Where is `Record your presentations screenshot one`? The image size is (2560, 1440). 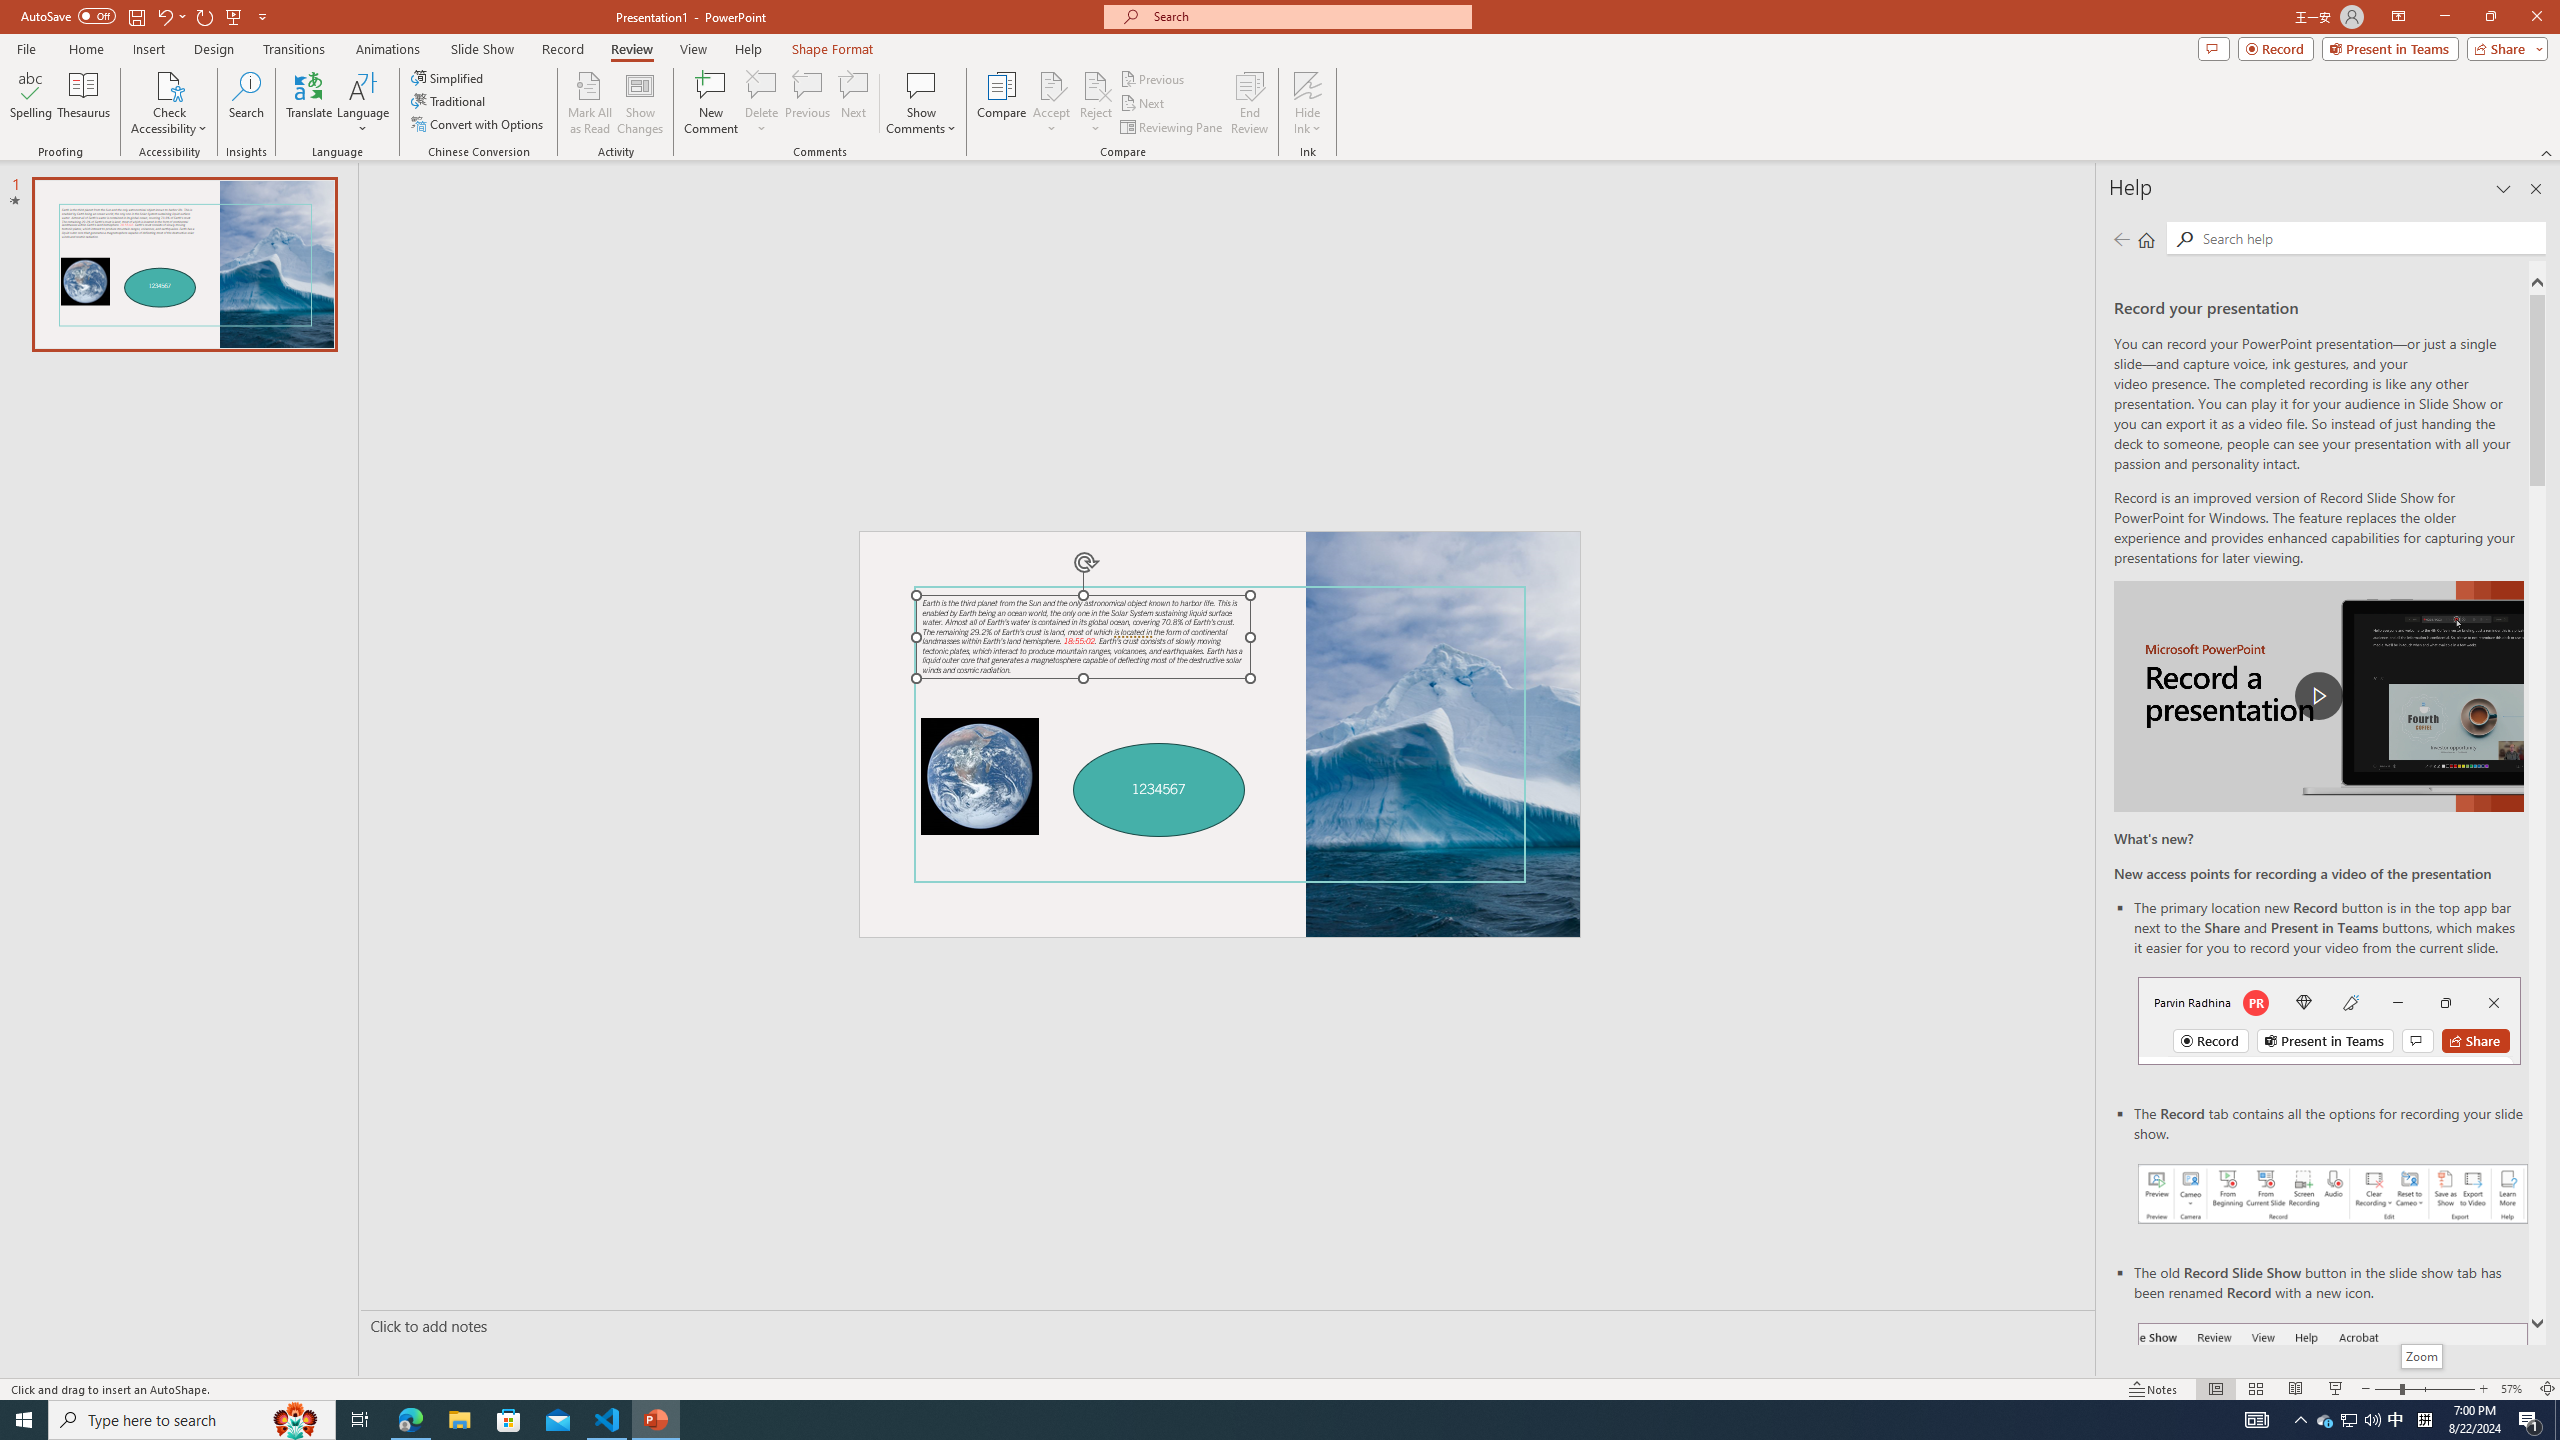 Record your presentations screenshot one is located at coordinates (2333, 1194).